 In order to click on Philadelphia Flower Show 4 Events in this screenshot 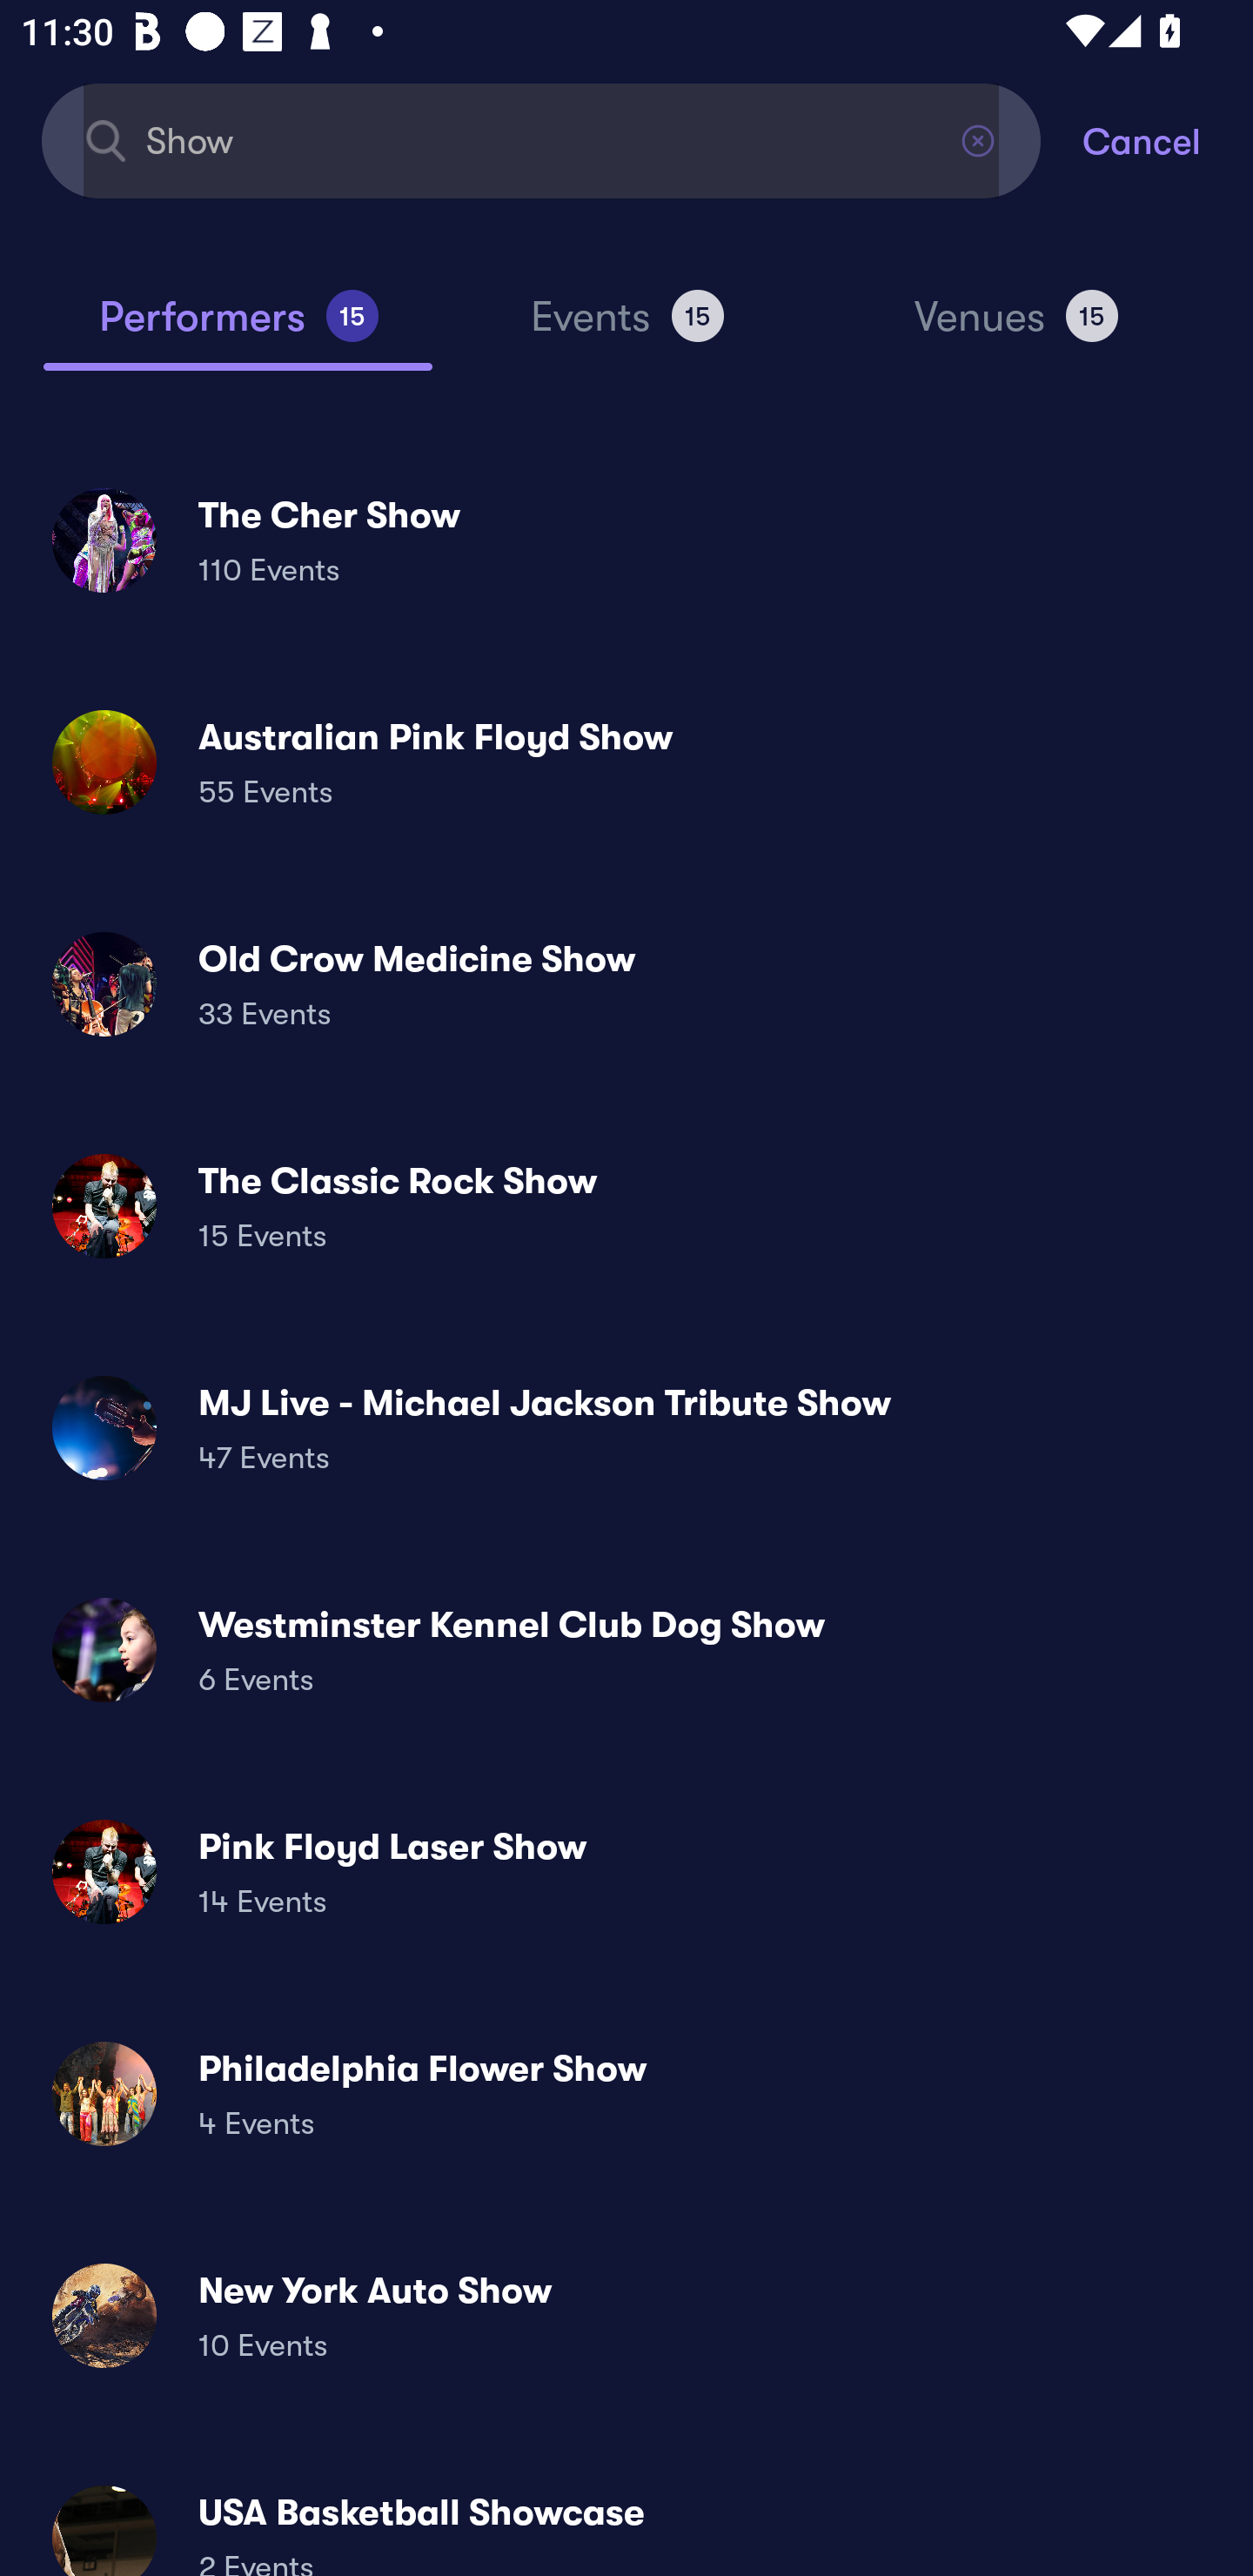, I will do `click(626, 2092)`.